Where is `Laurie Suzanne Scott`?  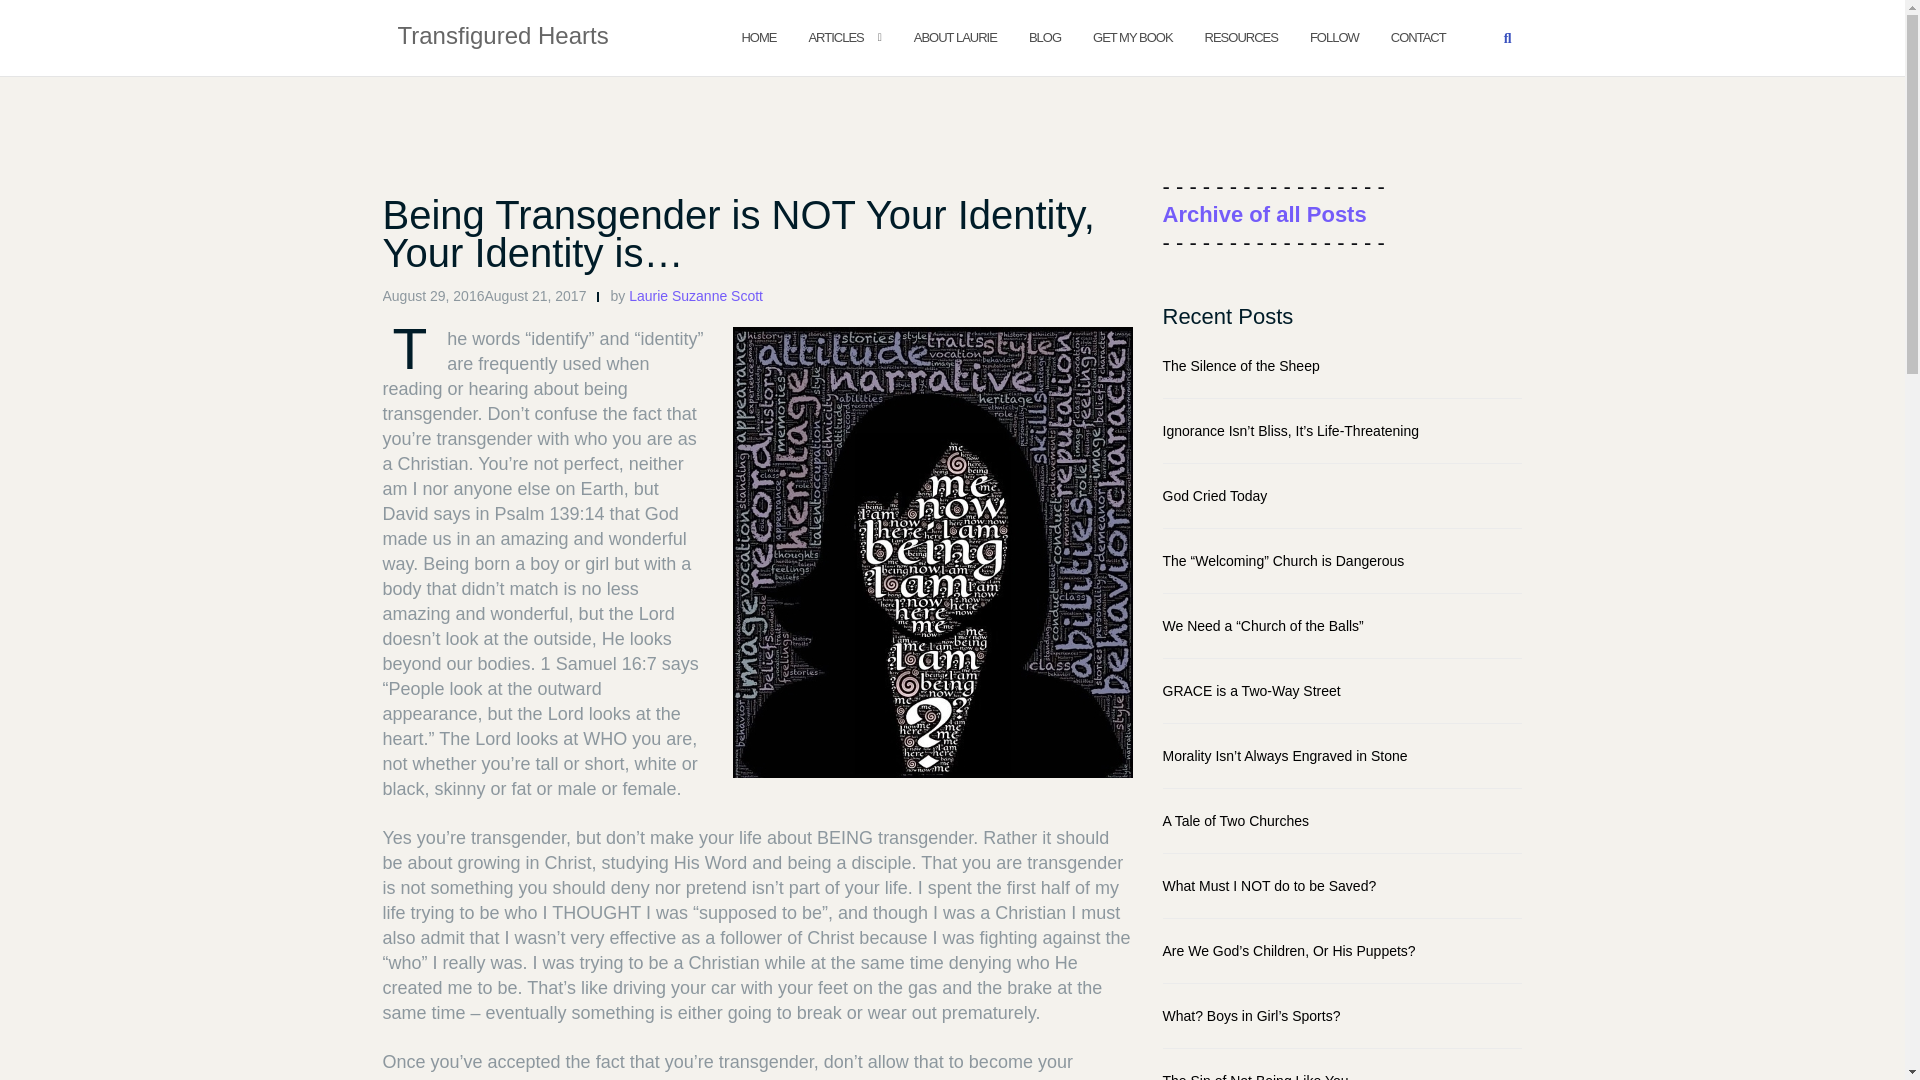
Laurie Suzanne Scott is located at coordinates (696, 296).